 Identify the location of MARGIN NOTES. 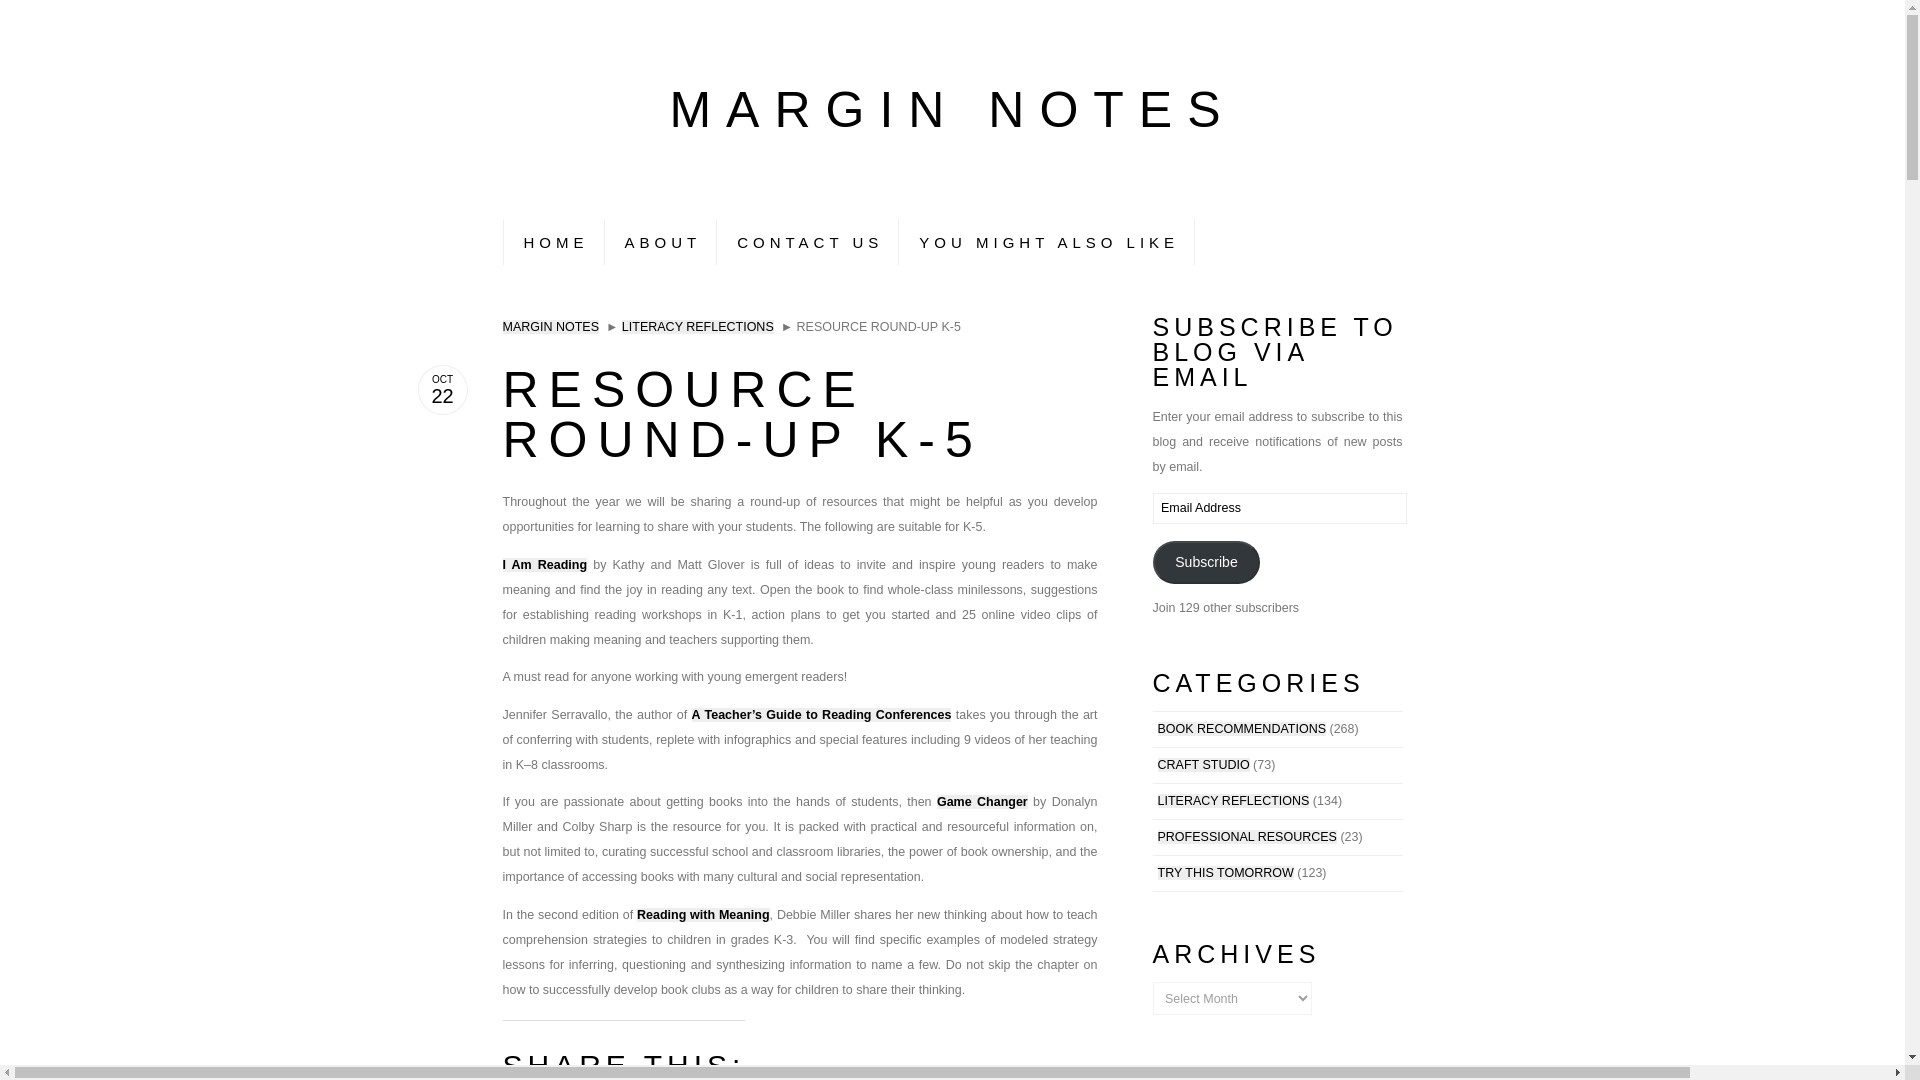
(951, 110).